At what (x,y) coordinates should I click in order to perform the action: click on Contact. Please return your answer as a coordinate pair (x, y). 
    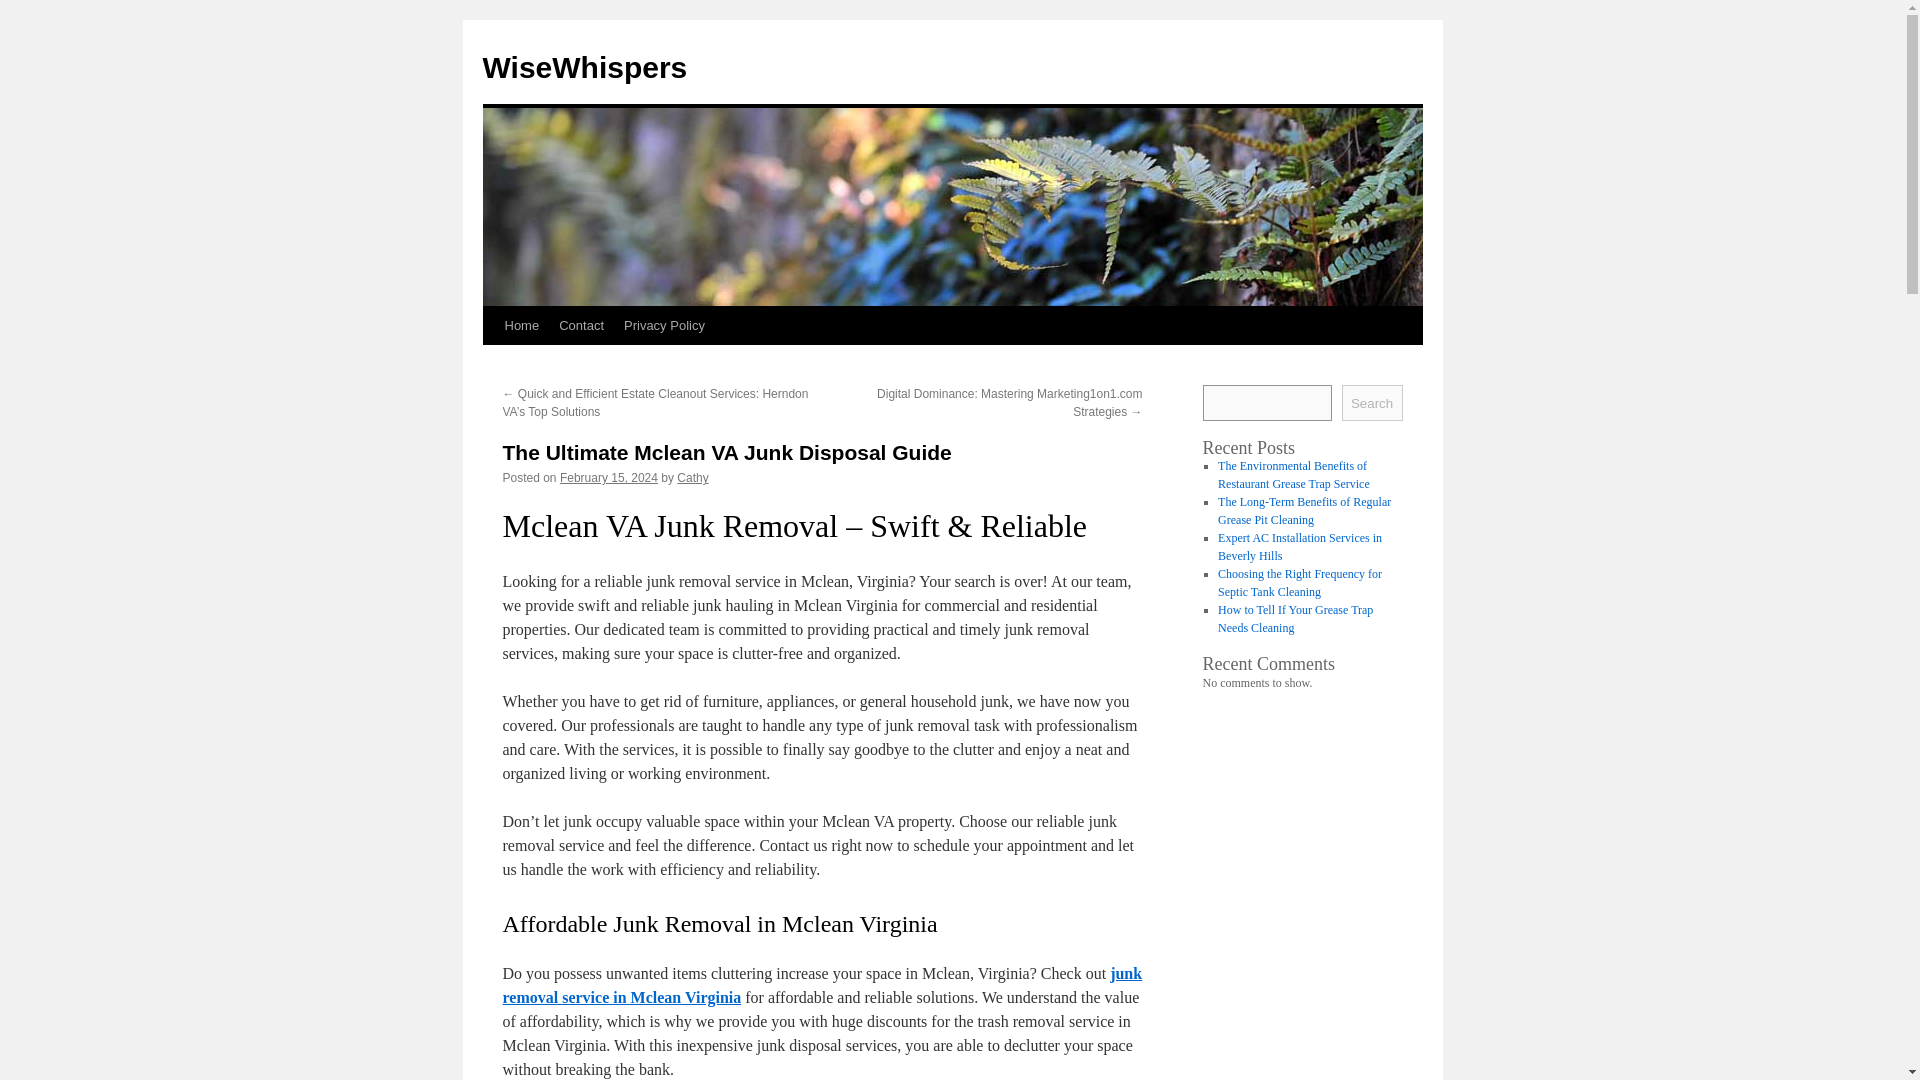
    Looking at the image, I should click on (582, 325).